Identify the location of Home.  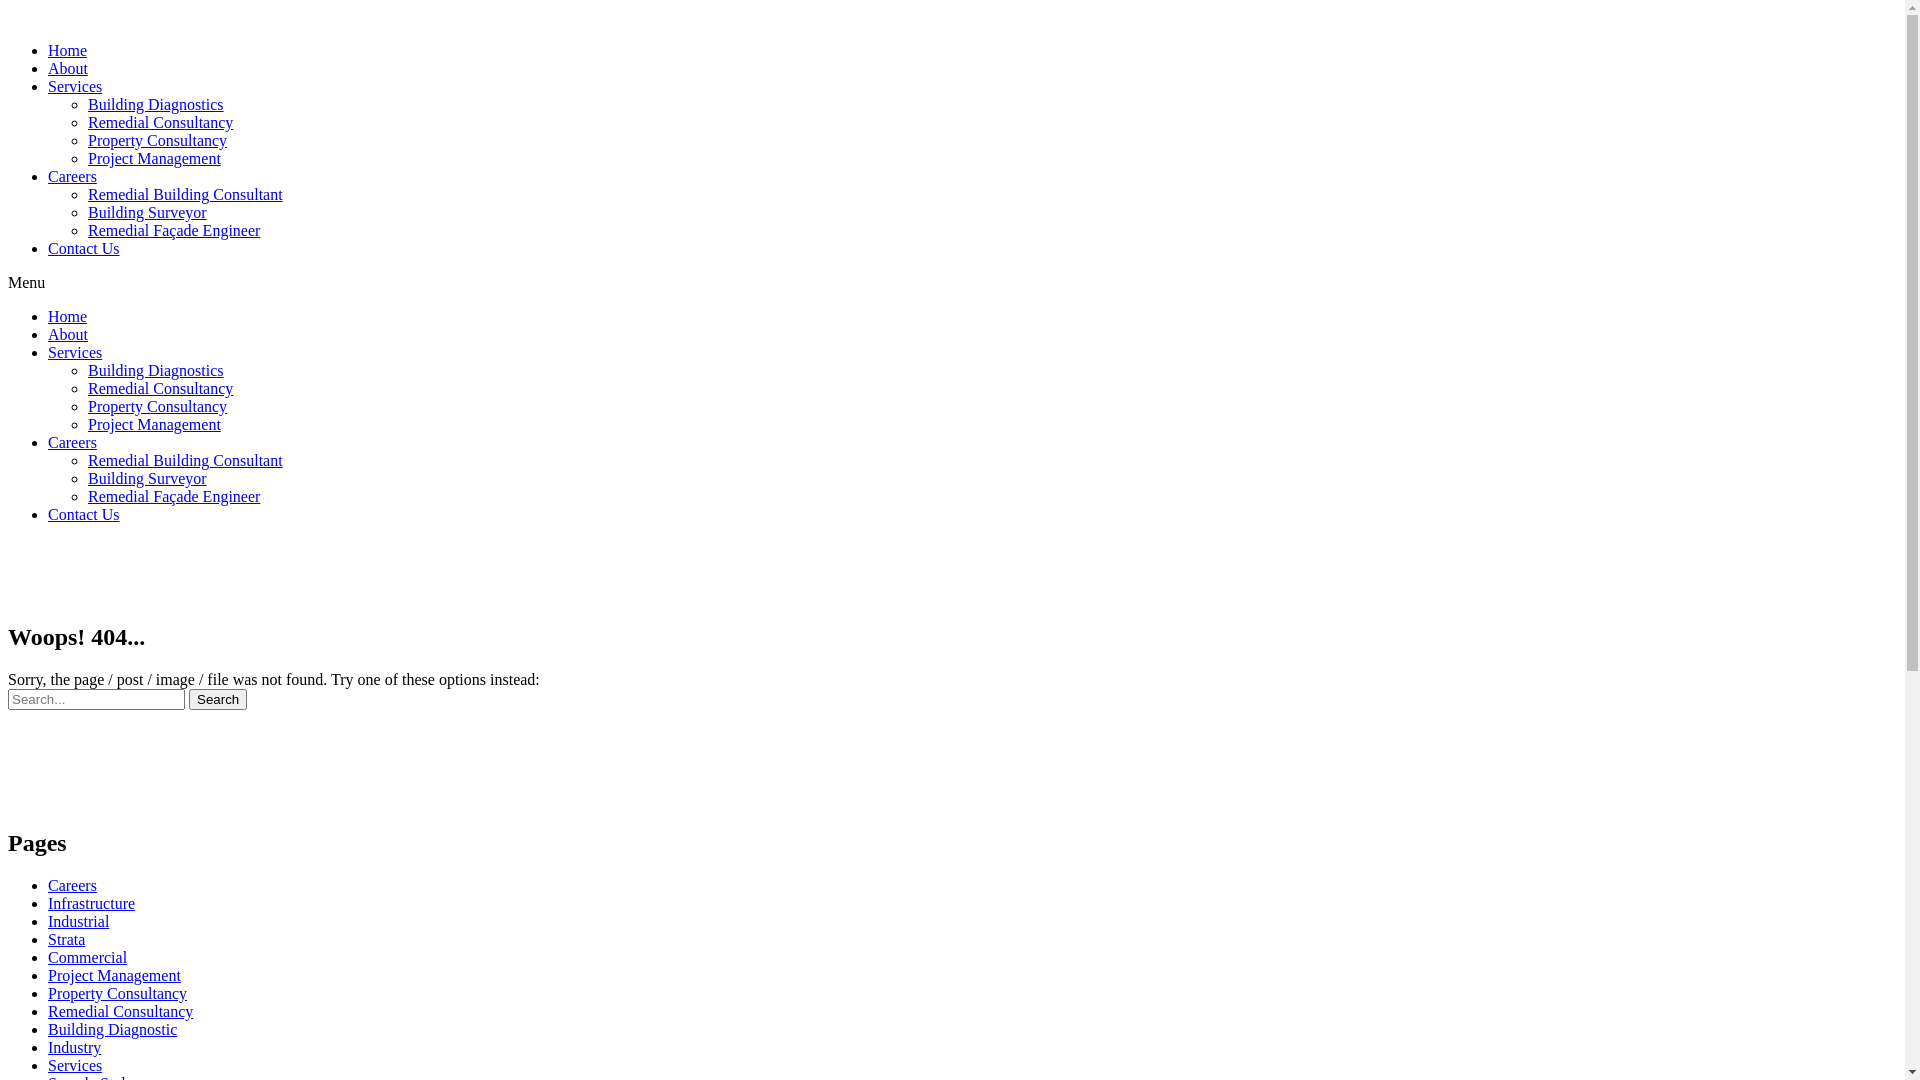
(68, 50).